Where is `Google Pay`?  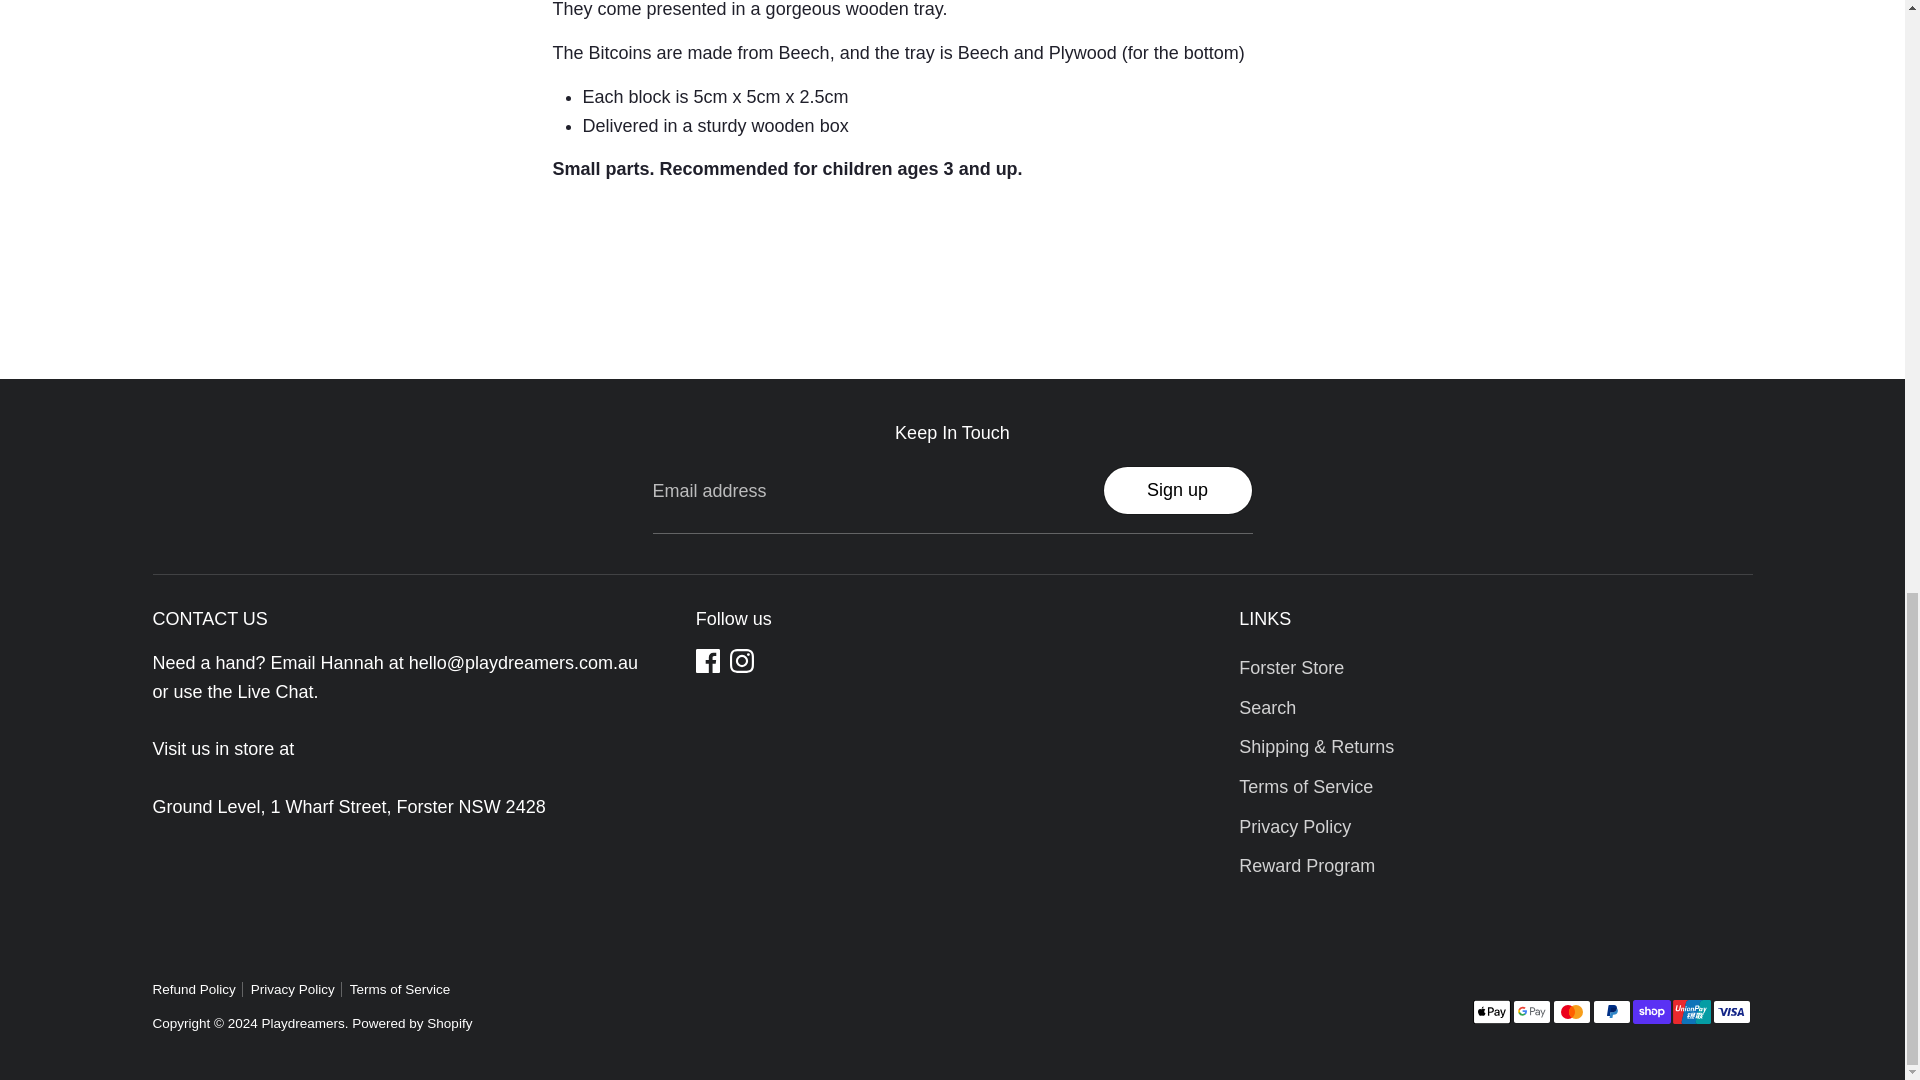
Google Pay is located at coordinates (1530, 1012).